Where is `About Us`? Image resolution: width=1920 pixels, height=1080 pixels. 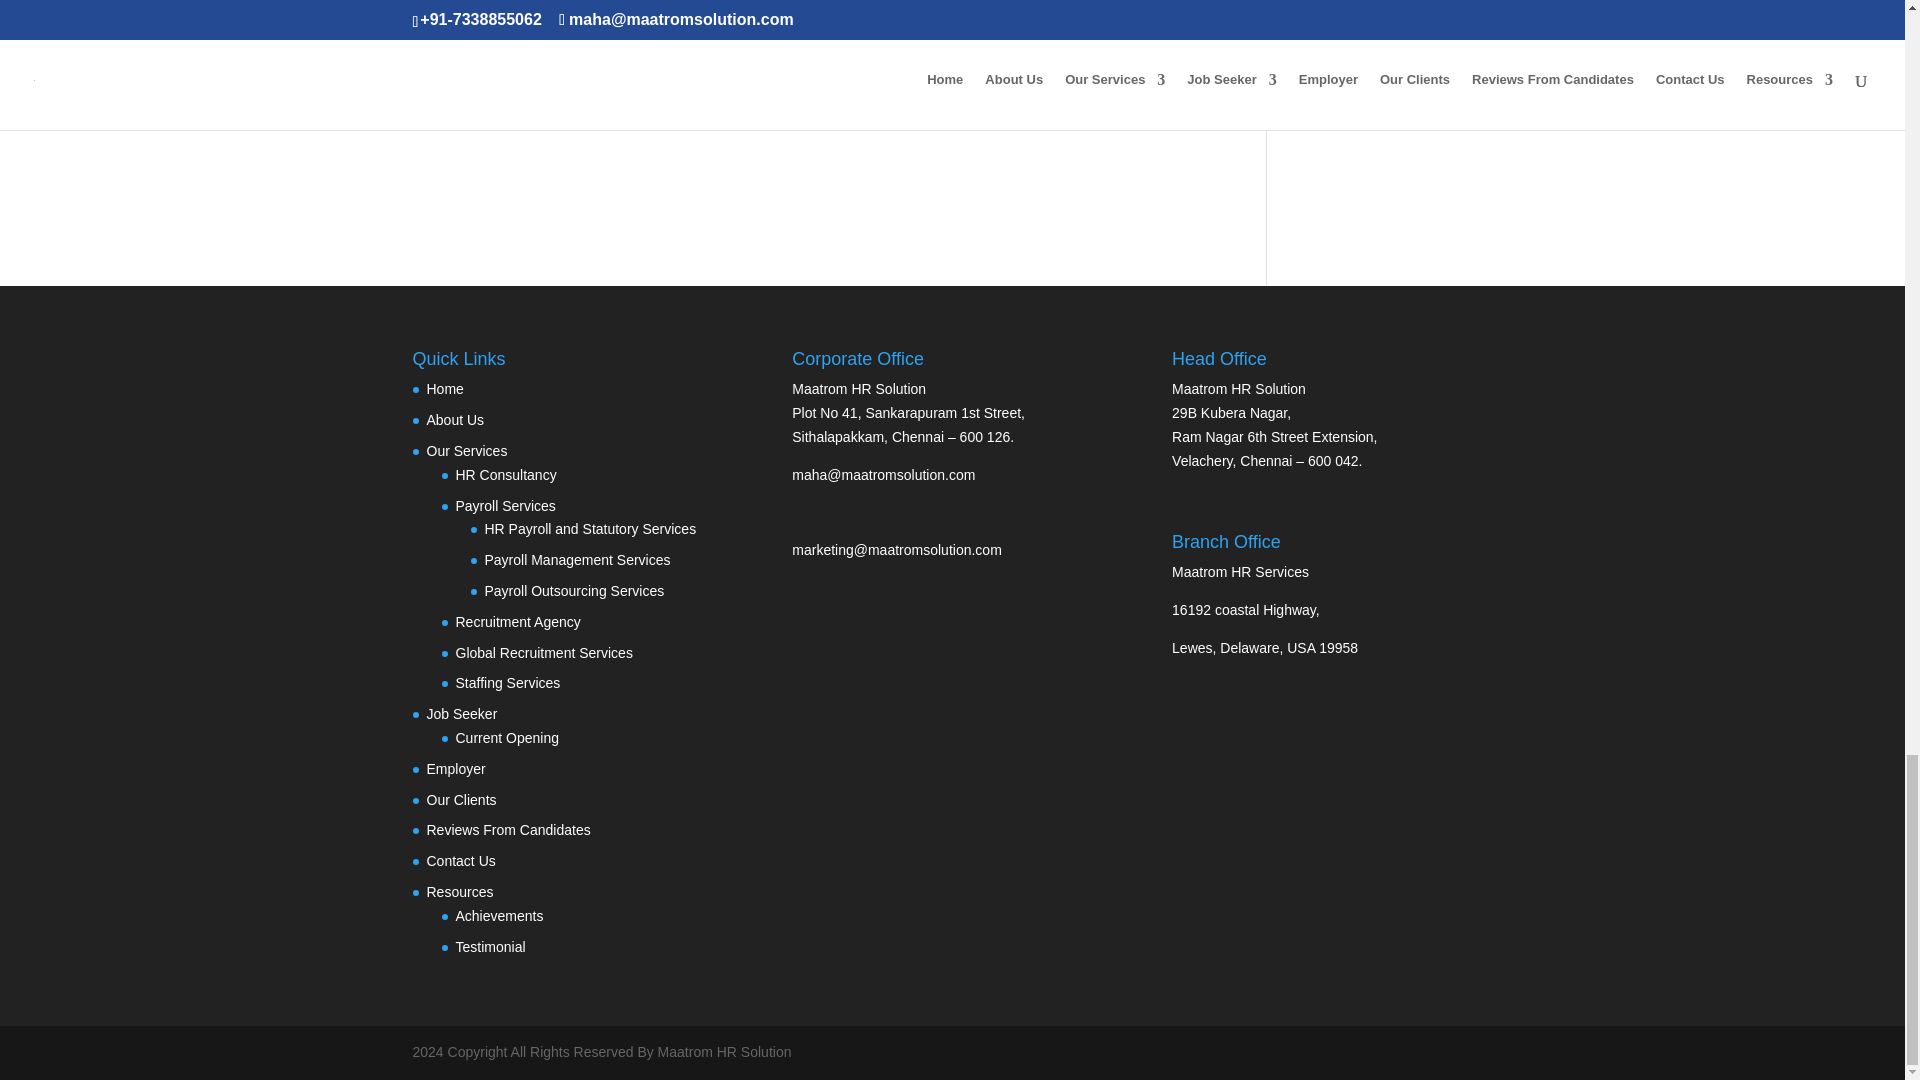 About Us is located at coordinates (454, 419).